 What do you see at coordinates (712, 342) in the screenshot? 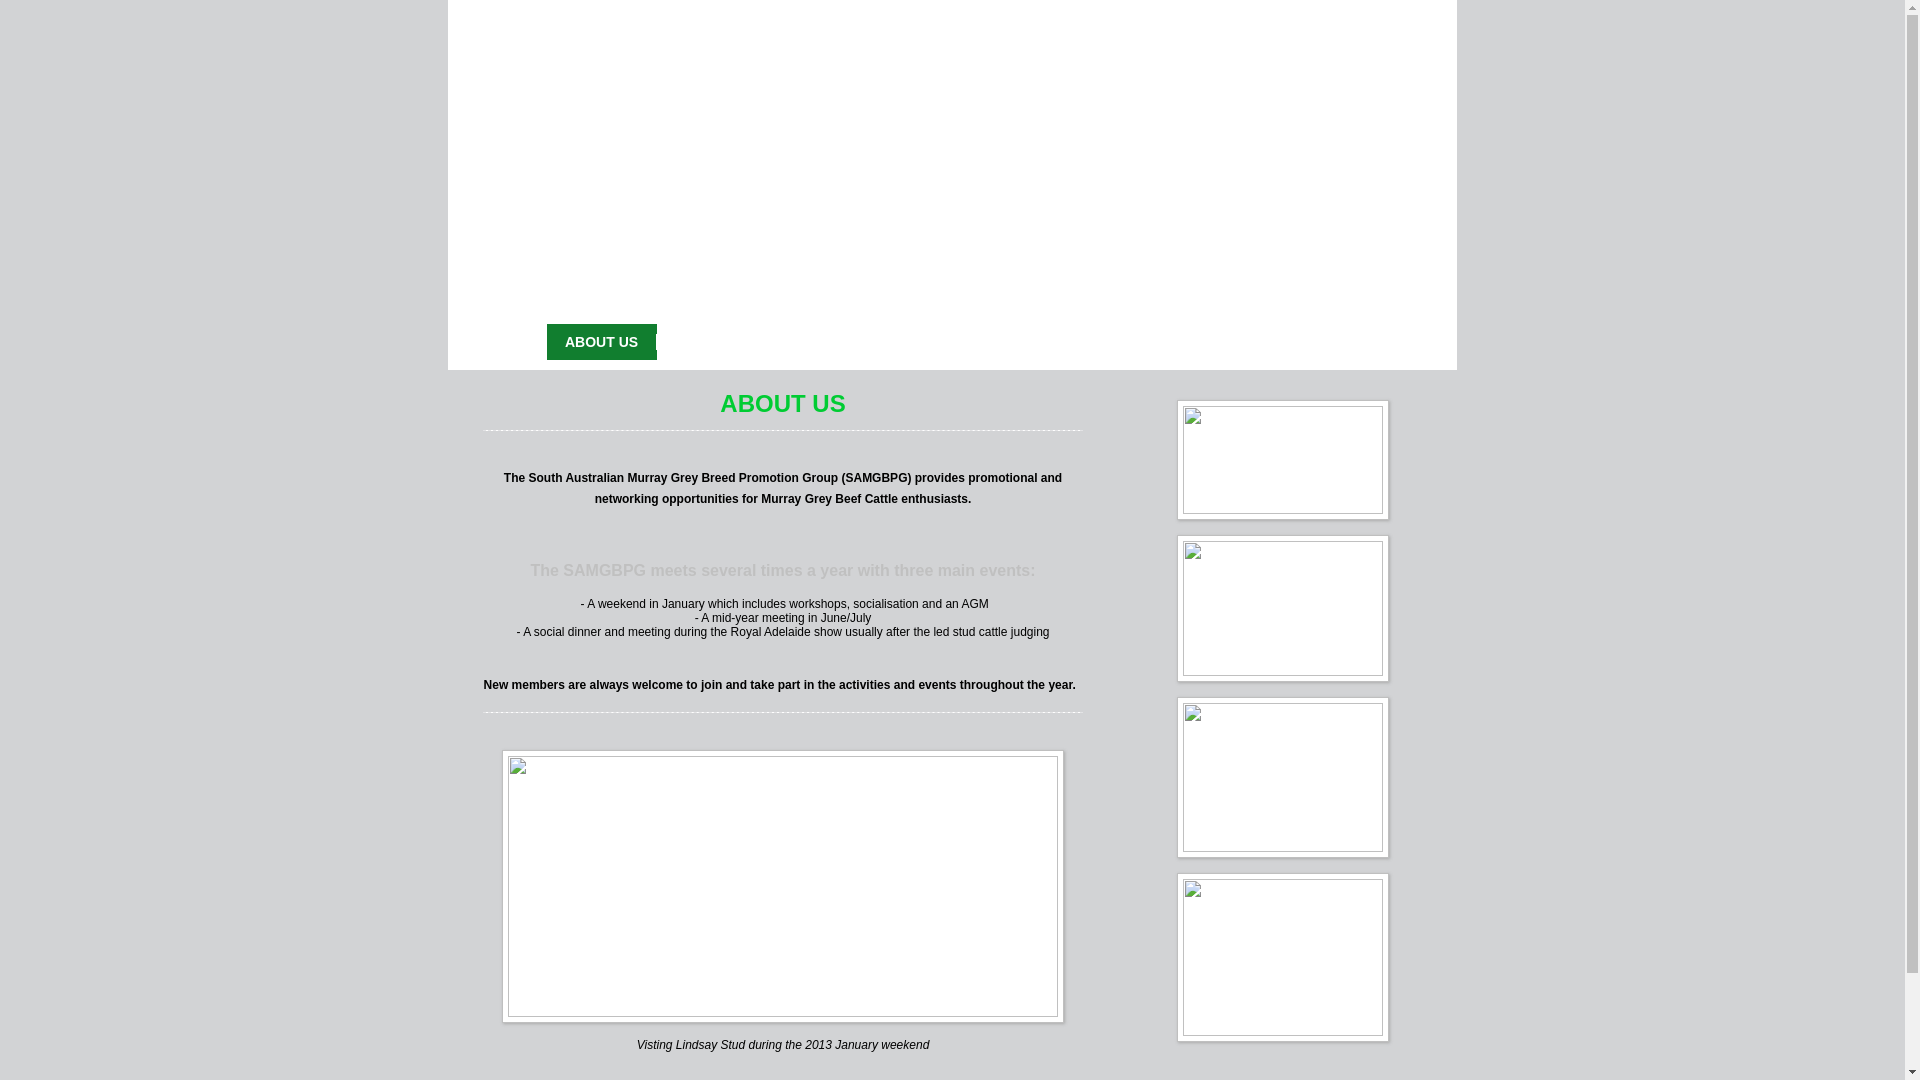
I see `EVENTS` at bounding box center [712, 342].